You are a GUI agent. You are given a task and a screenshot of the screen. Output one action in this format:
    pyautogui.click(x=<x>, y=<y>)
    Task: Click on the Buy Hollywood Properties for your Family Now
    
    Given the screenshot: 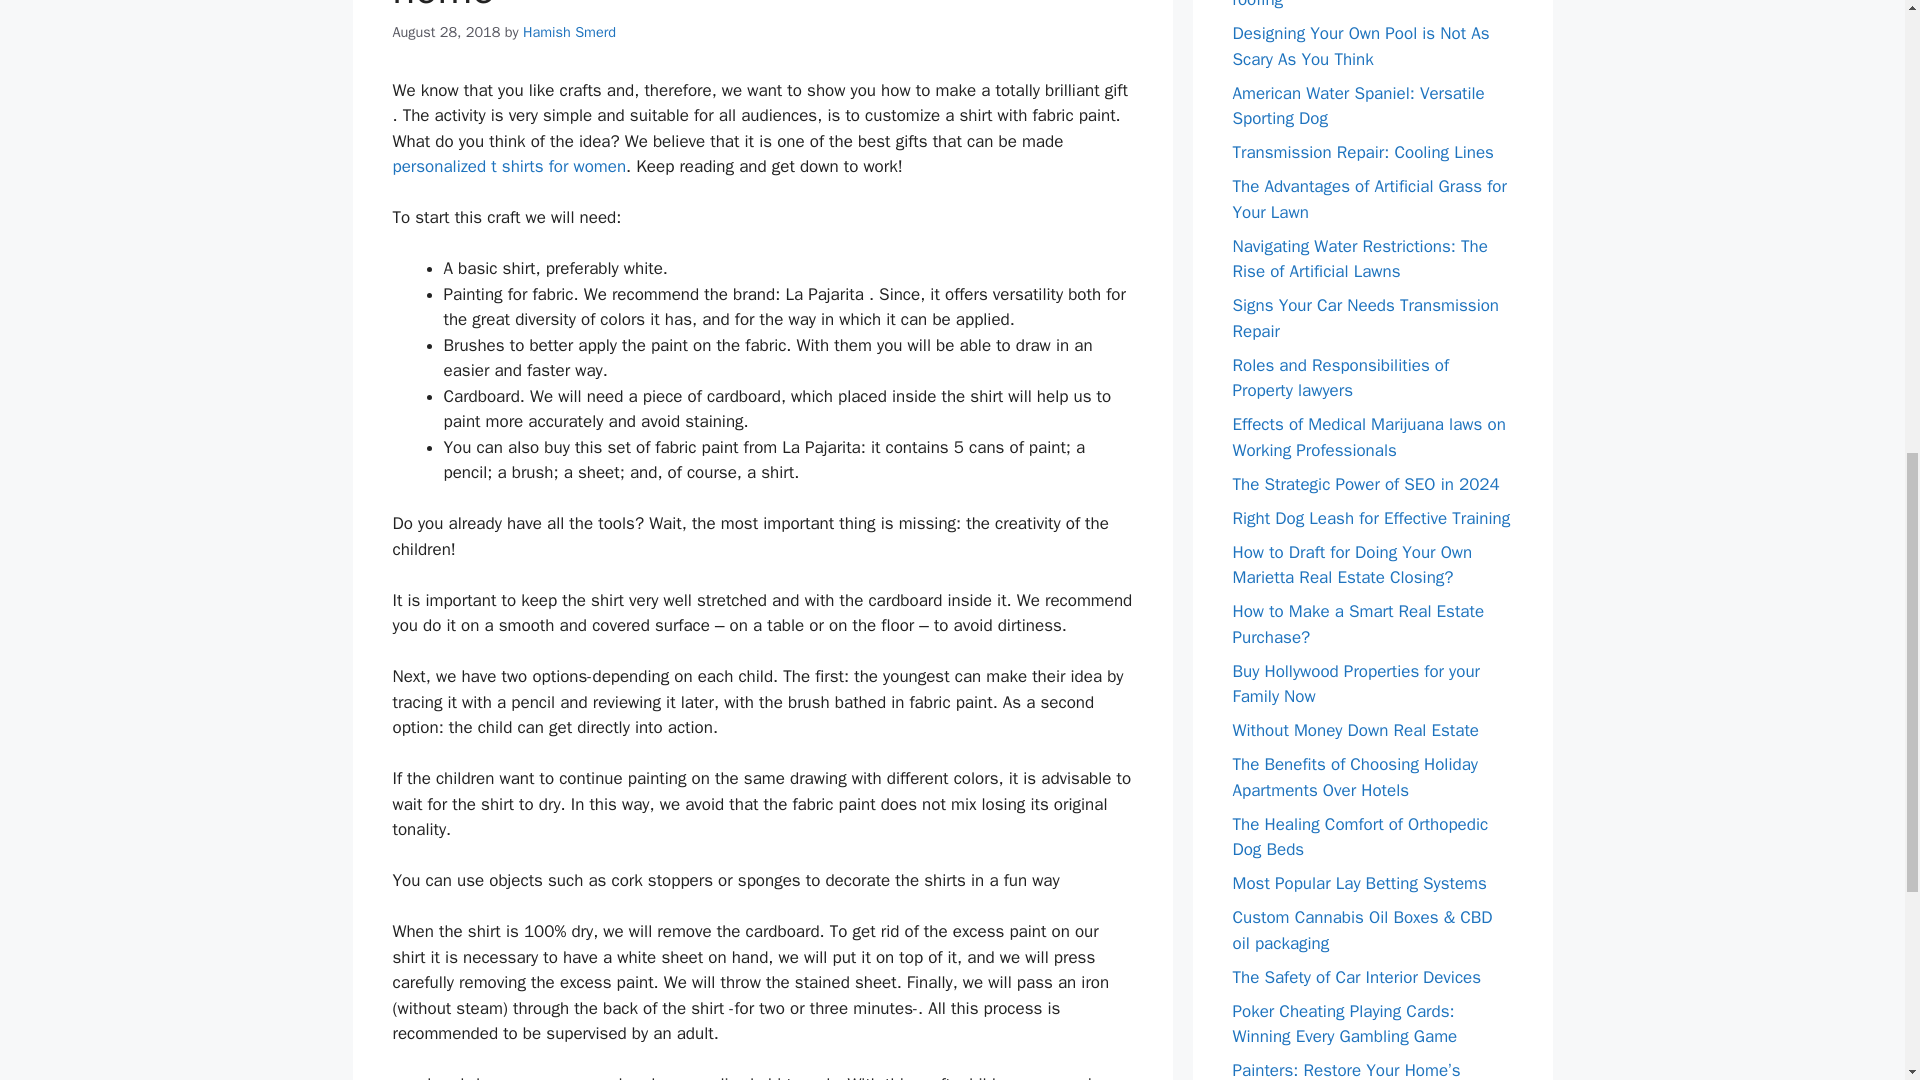 What is the action you would take?
    pyautogui.click(x=1356, y=683)
    